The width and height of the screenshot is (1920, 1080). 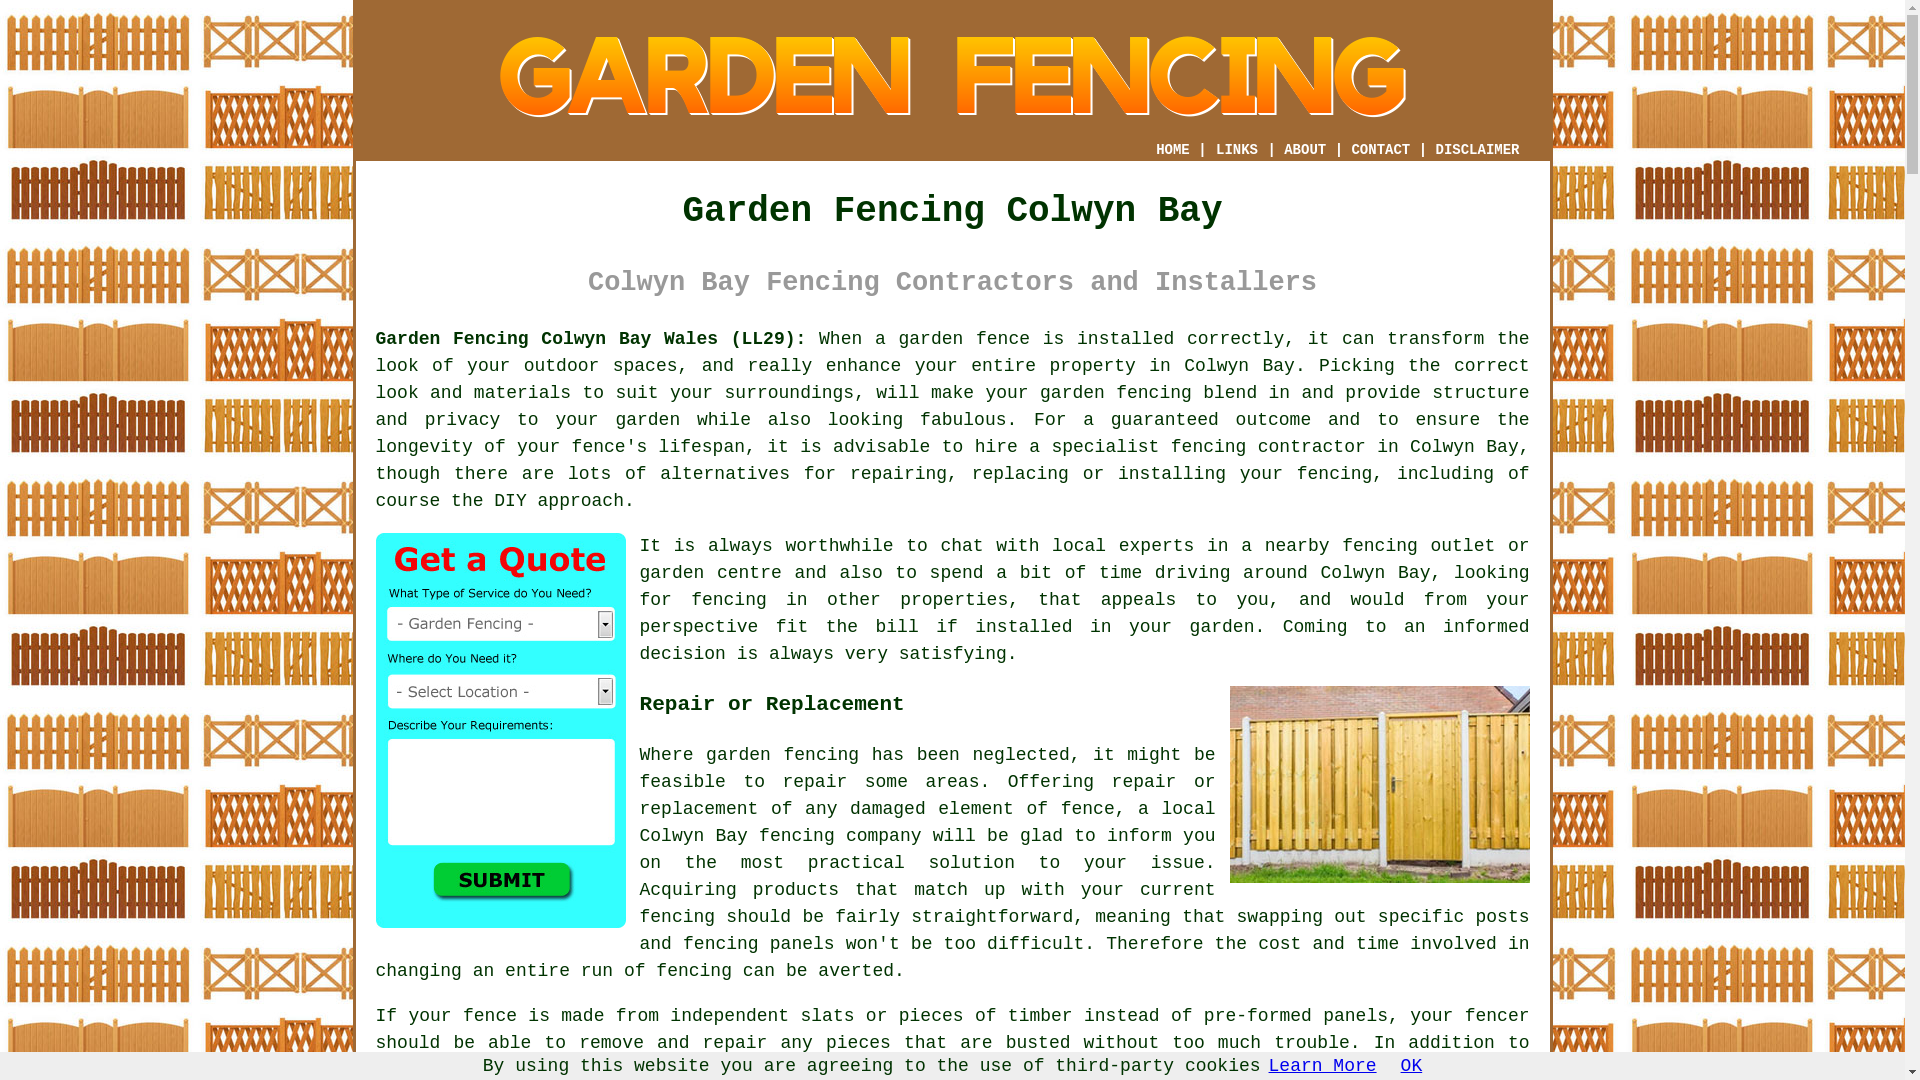 What do you see at coordinates (1172, 149) in the screenshot?
I see `HOME` at bounding box center [1172, 149].